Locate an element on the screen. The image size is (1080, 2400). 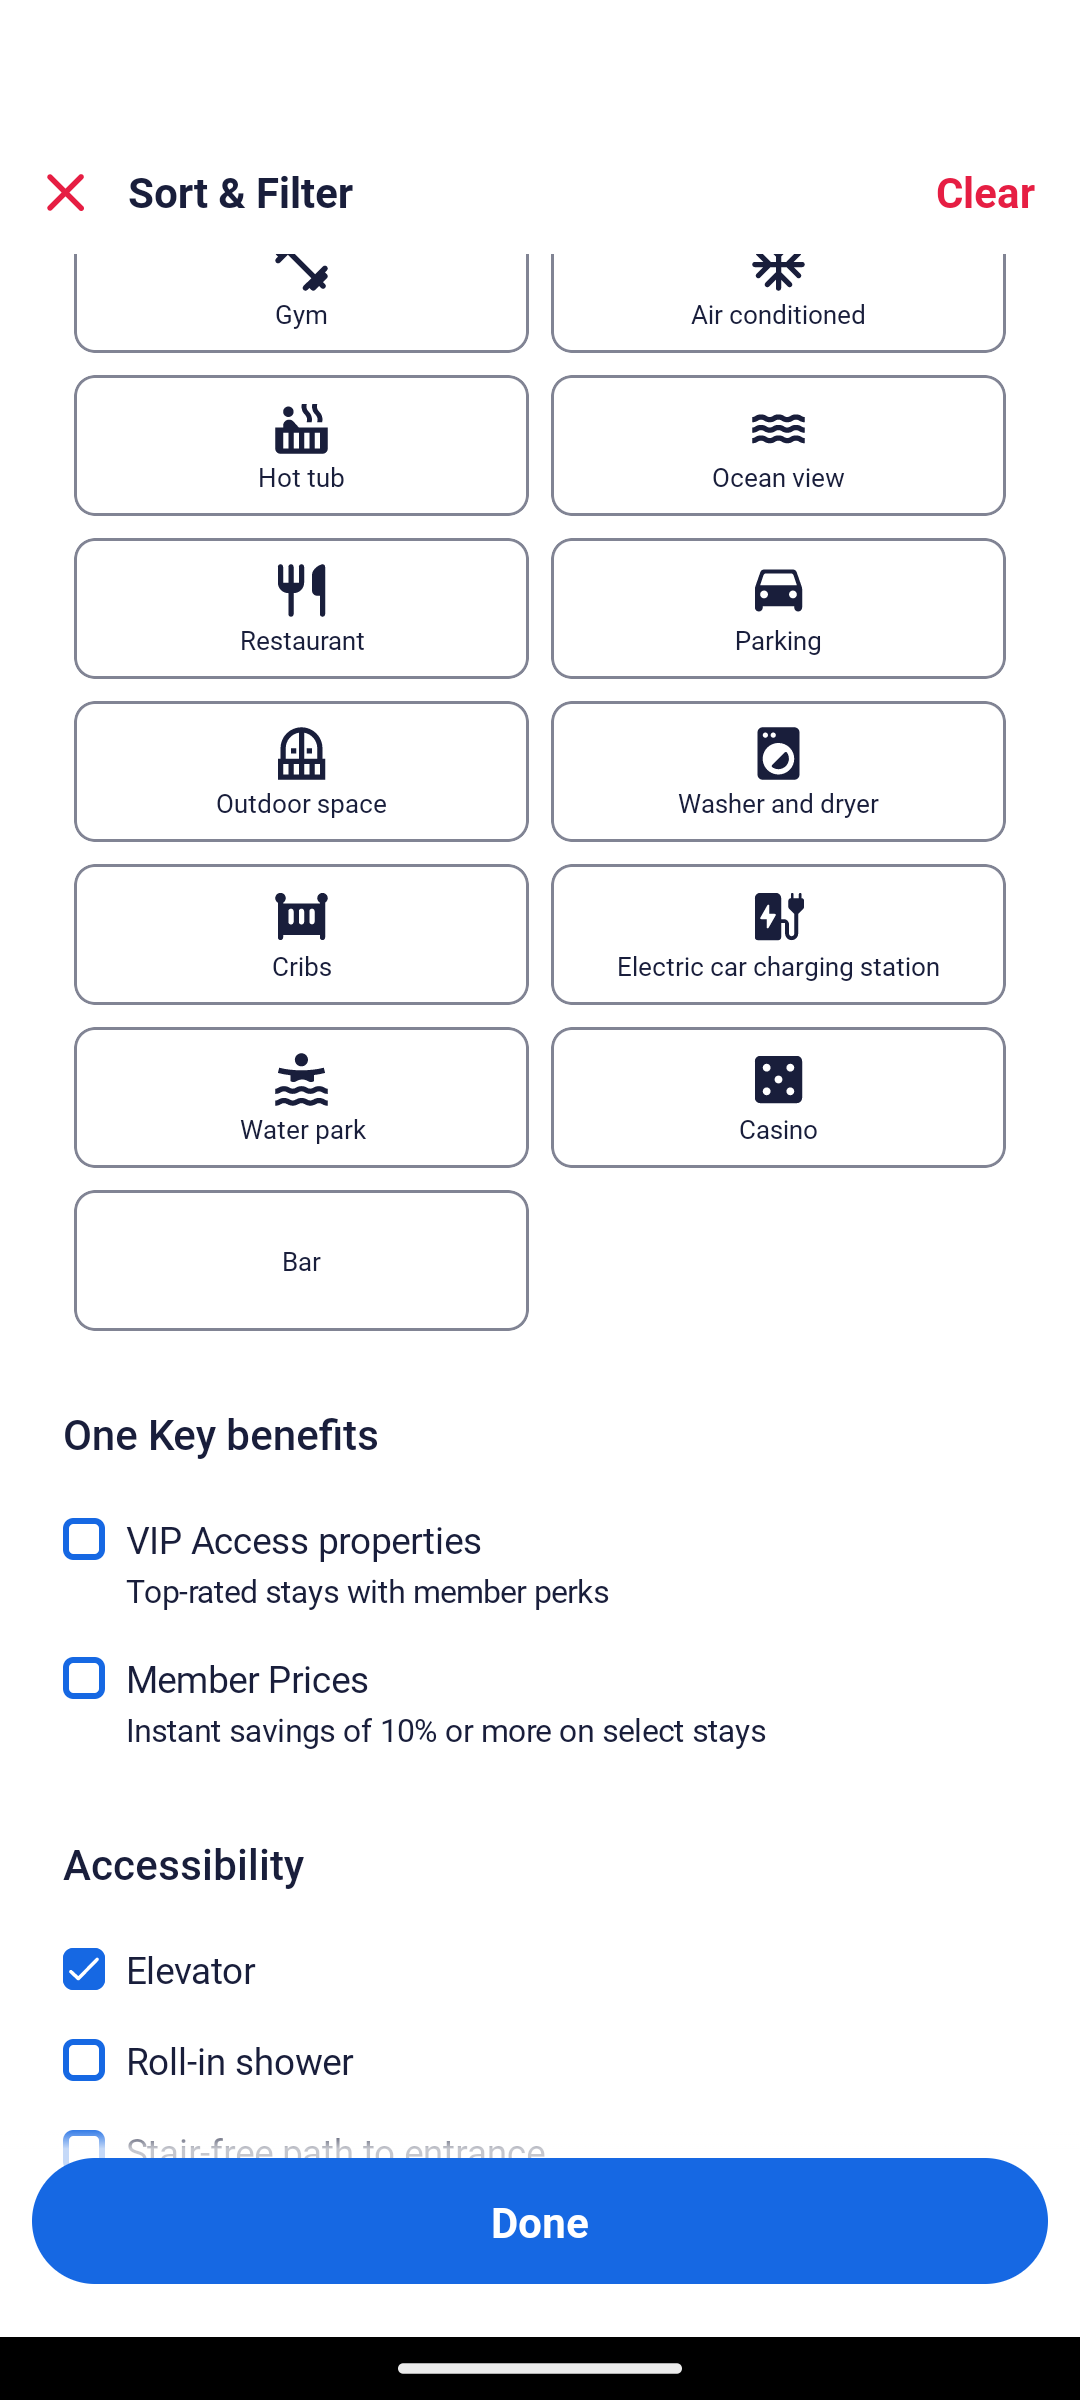
Washer and dryer is located at coordinates (778, 771).